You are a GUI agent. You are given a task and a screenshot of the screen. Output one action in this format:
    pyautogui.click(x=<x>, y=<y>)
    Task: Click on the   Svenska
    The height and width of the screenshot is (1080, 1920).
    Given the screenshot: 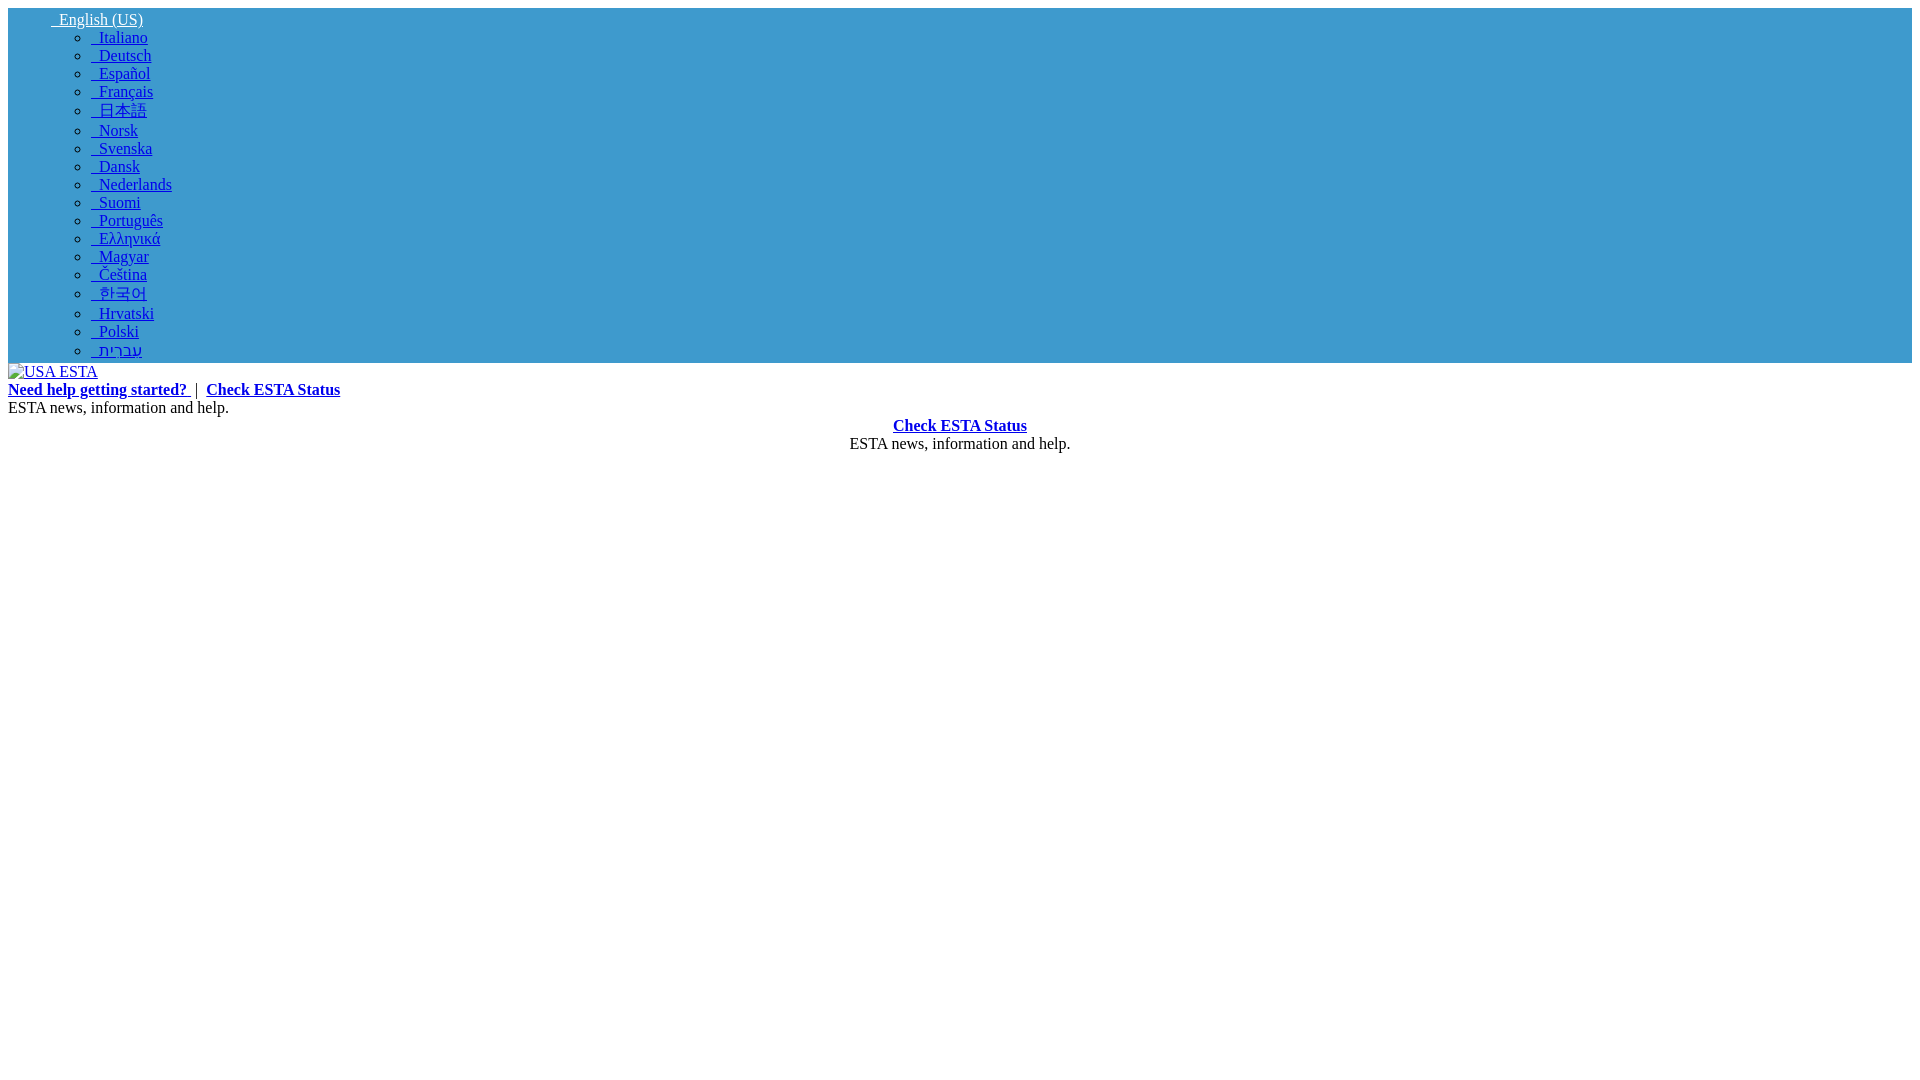 What is the action you would take?
    pyautogui.click(x=120, y=148)
    